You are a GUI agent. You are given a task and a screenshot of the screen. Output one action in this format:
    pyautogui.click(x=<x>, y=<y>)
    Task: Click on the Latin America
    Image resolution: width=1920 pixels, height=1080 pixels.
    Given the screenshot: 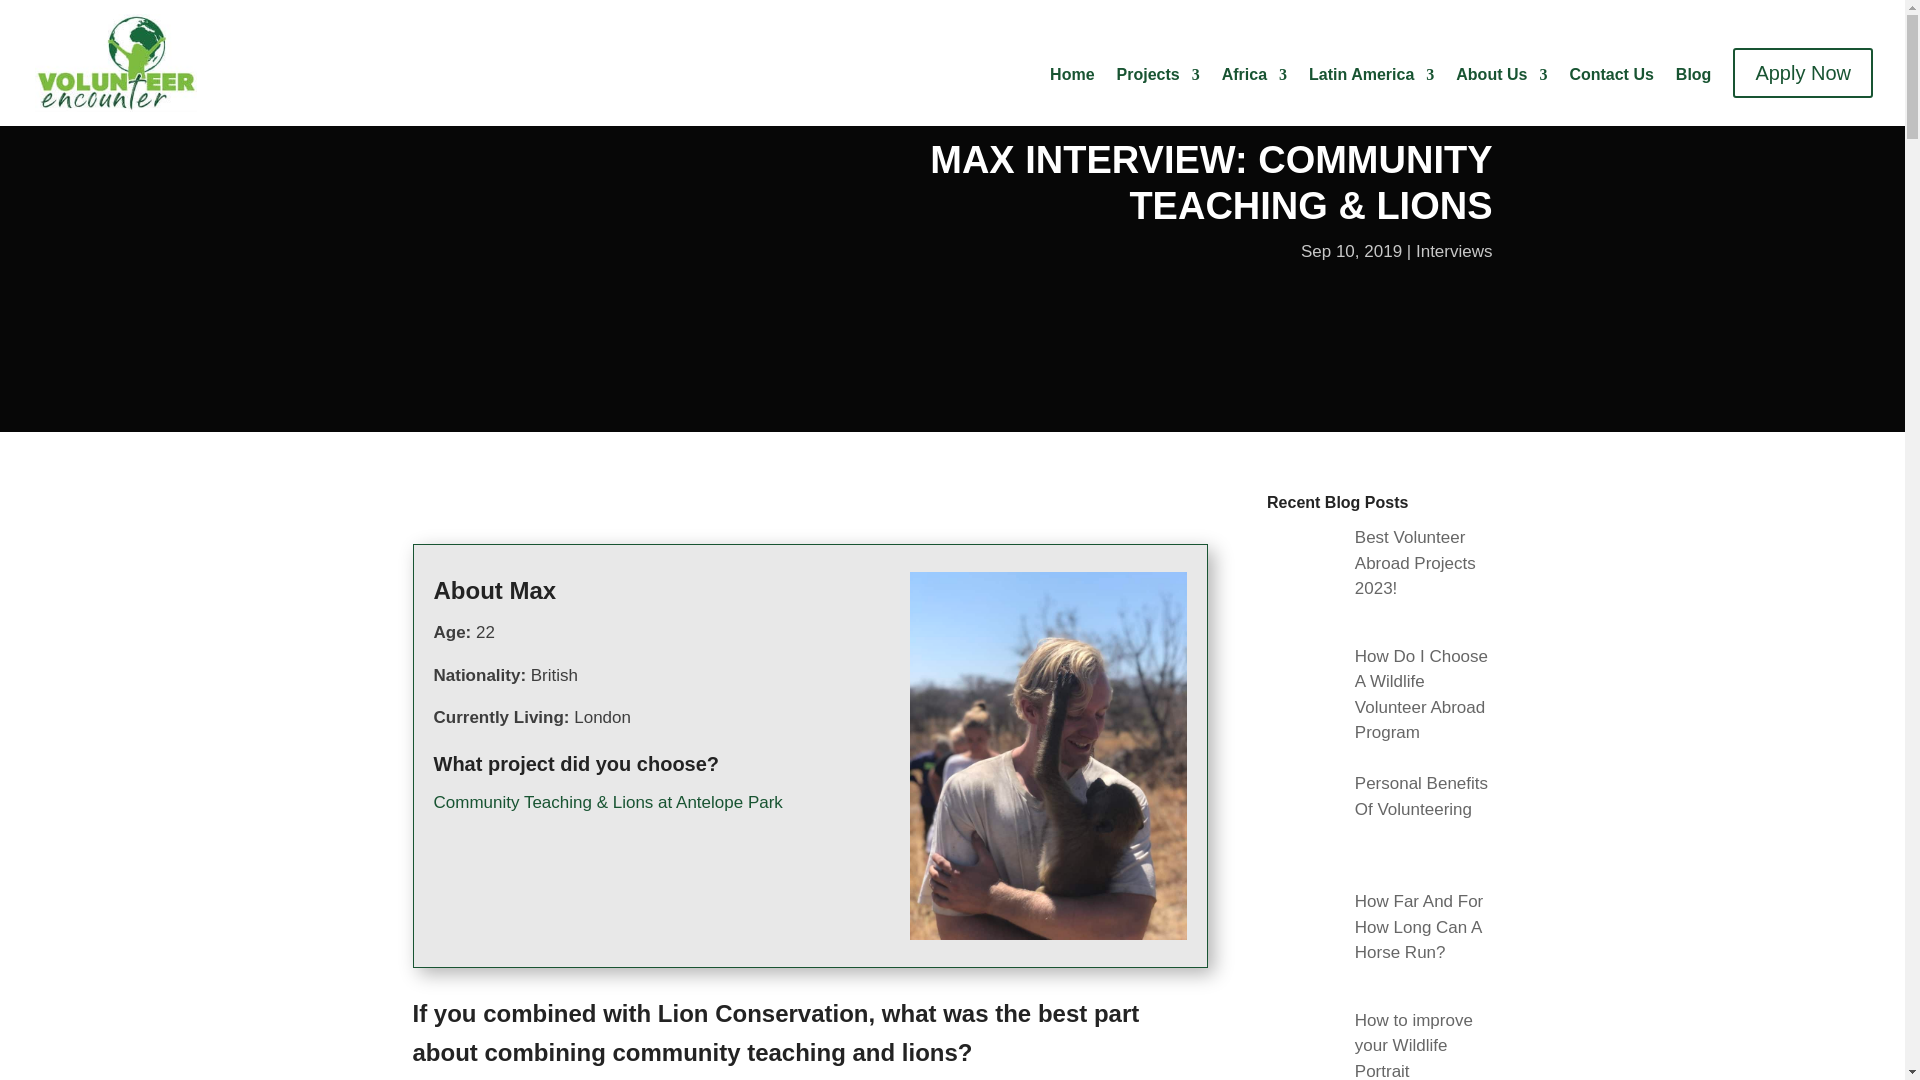 What is the action you would take?
    pyautogui.click(x=1372, y=89)
    